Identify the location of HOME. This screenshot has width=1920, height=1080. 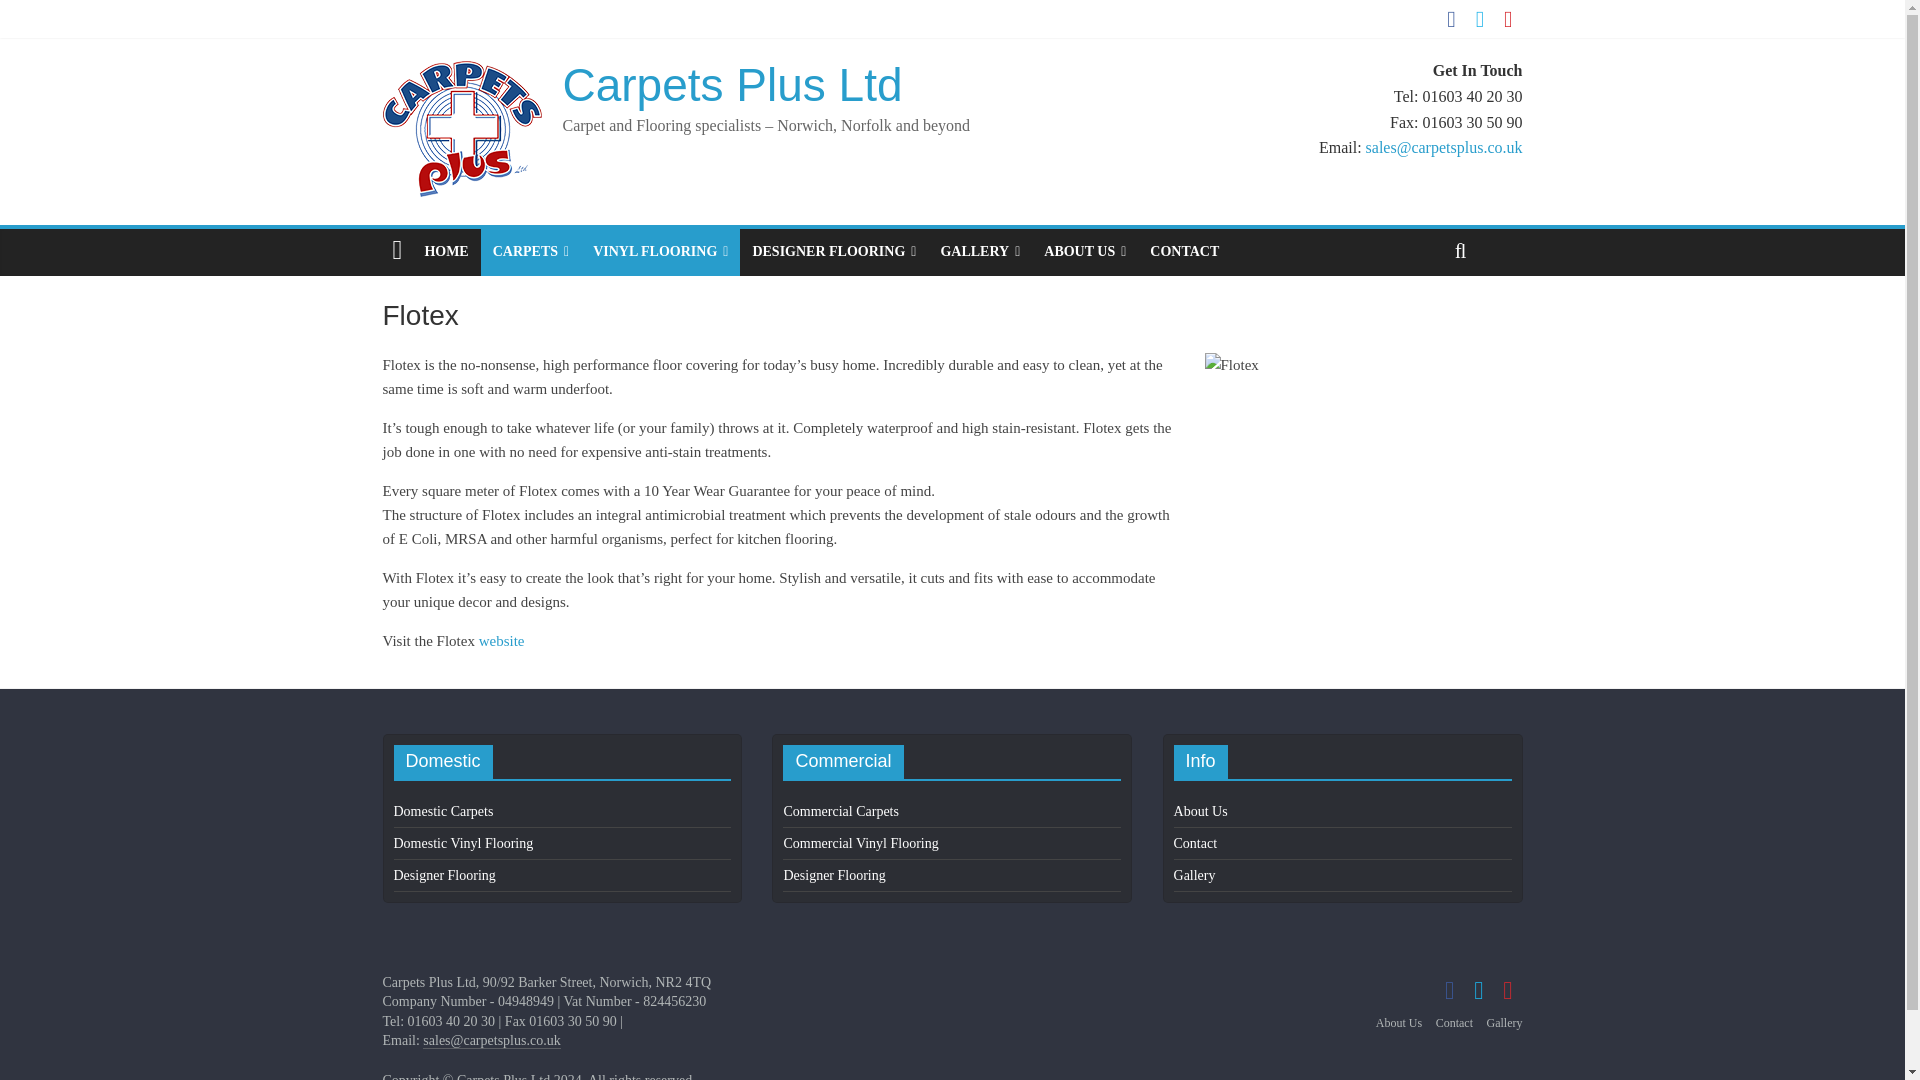
(446, 252).